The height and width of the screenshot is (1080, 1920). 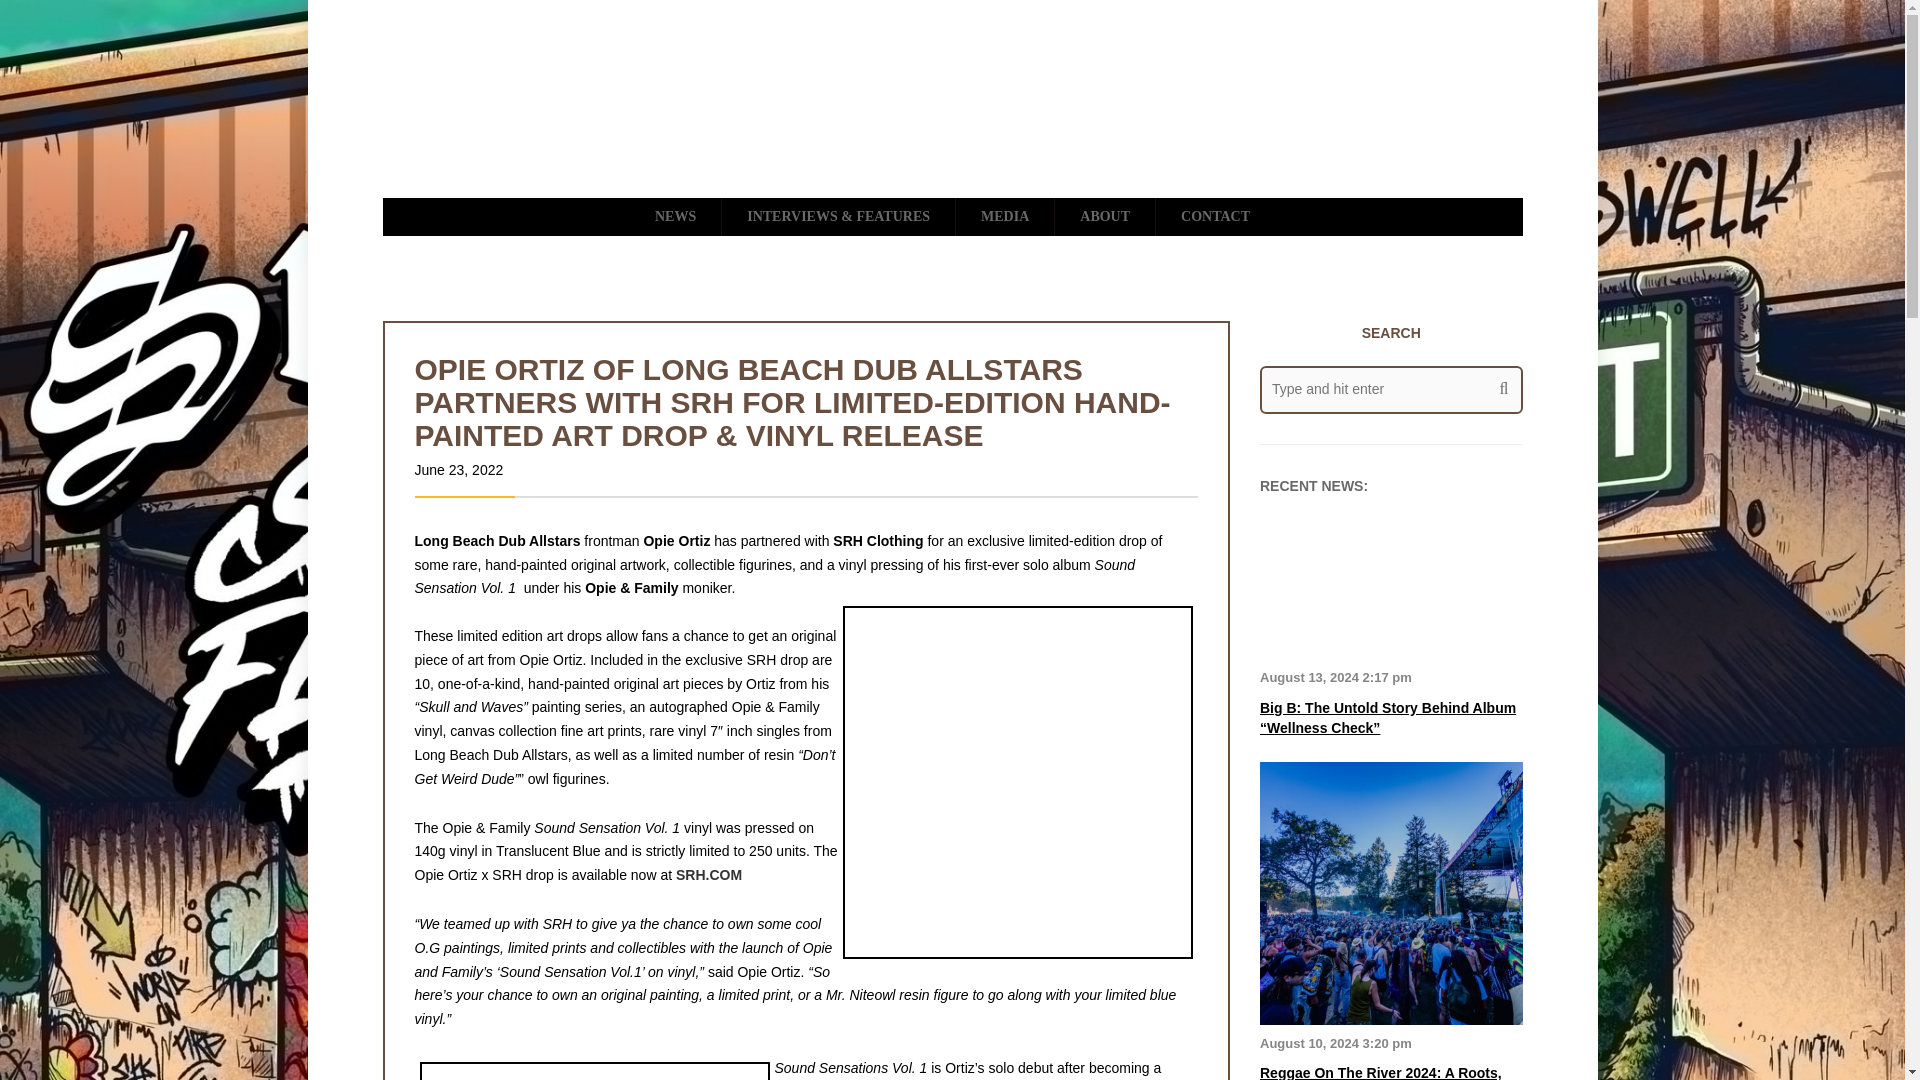 What do you see at coordinates (1380, 1072) in the screenshot?
I see `Reggae On The River 2024: A Roots, Rock, Reggae Reunion` at bounding box center [1380, 1072].